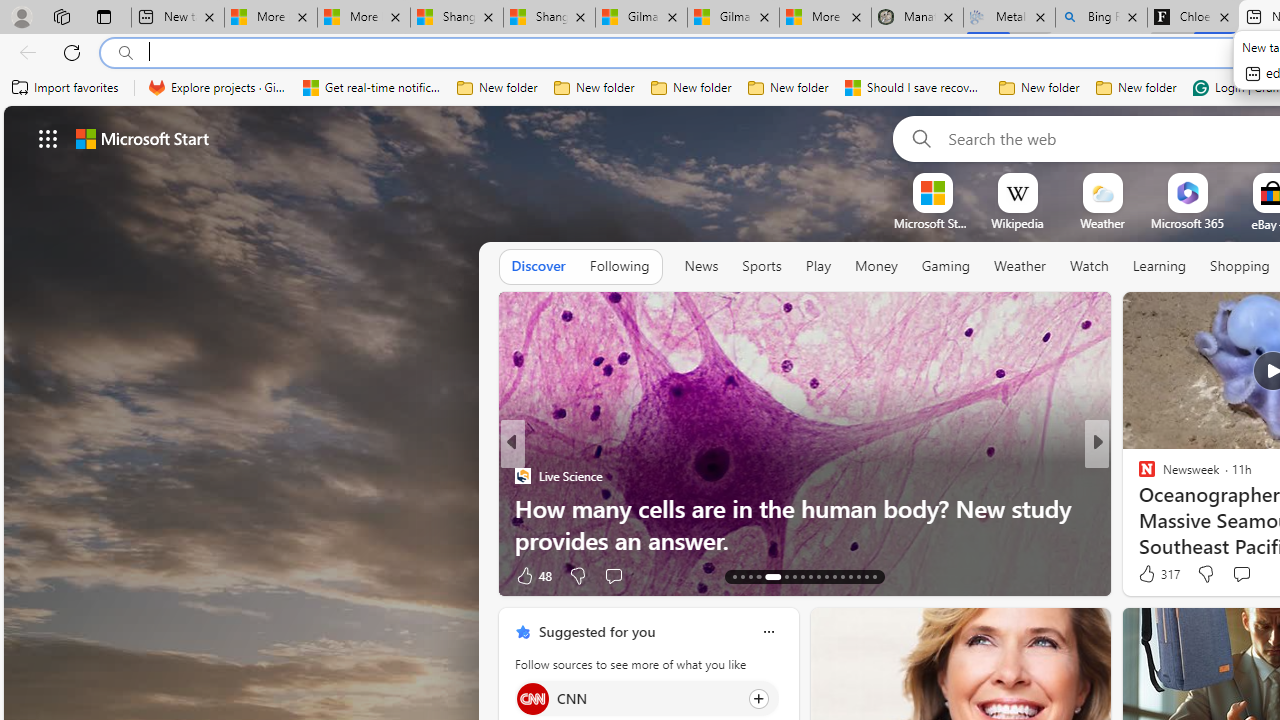 Image resolution: width=1280 pixels, height=720 pixels. I want to click on Microsoft start, so click(142, 138).